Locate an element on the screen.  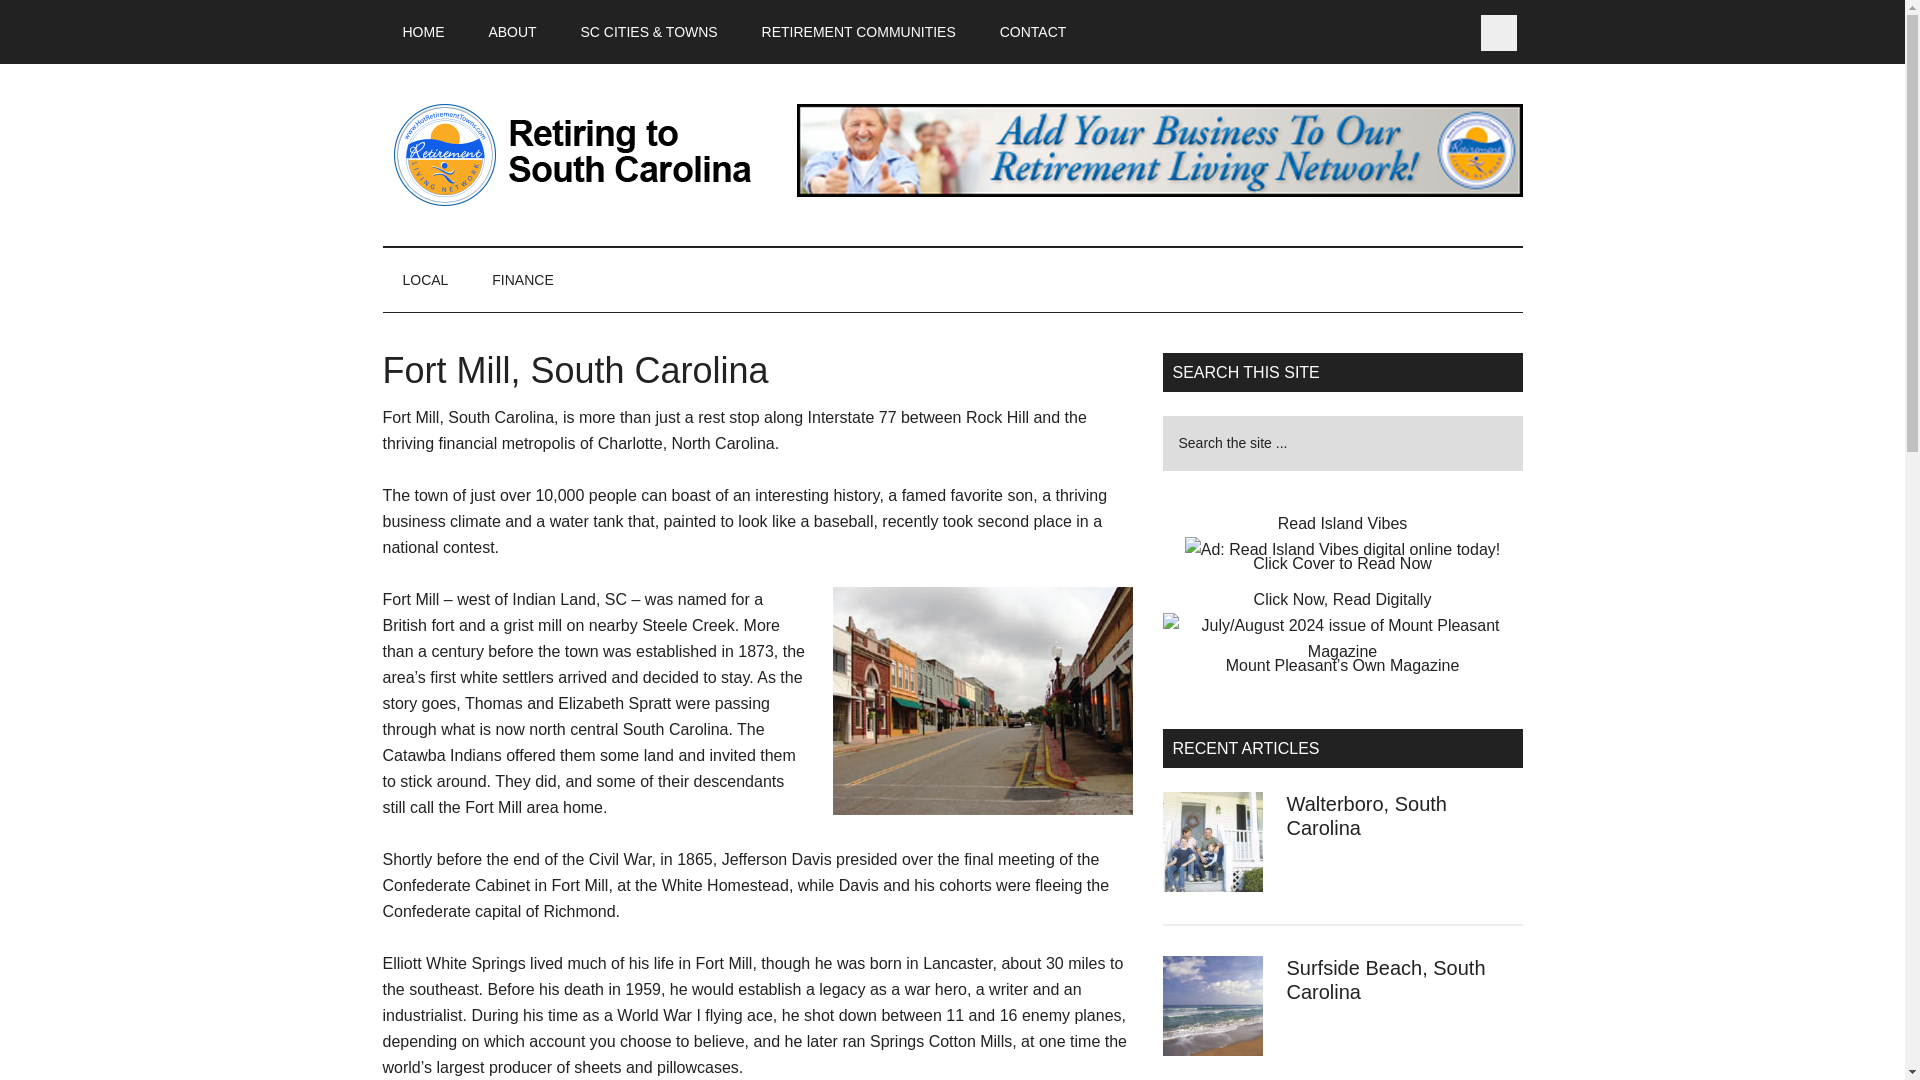
Walterboro, South Carolina is located at coordinates (1366, 816).